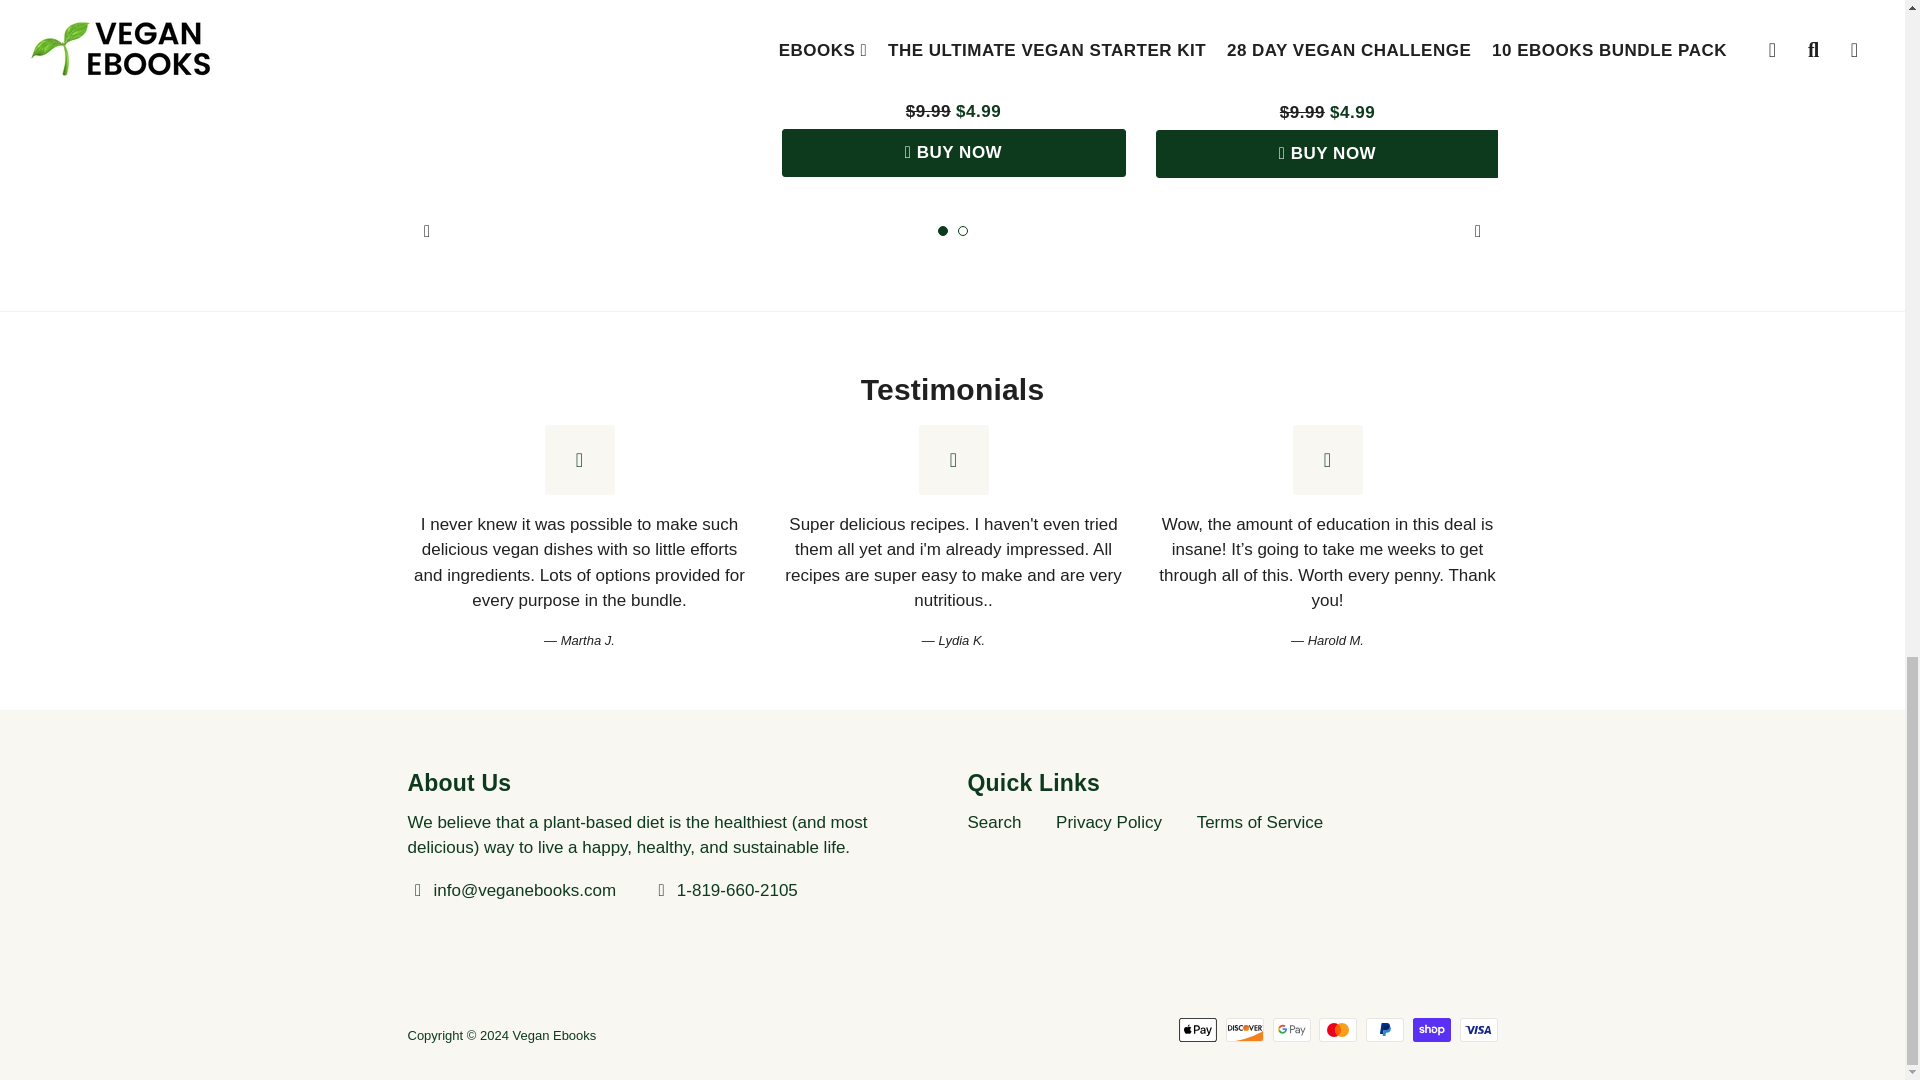 The image size is (1920, 1080). I want to click on Apple Pay, so click(1198, 1030).